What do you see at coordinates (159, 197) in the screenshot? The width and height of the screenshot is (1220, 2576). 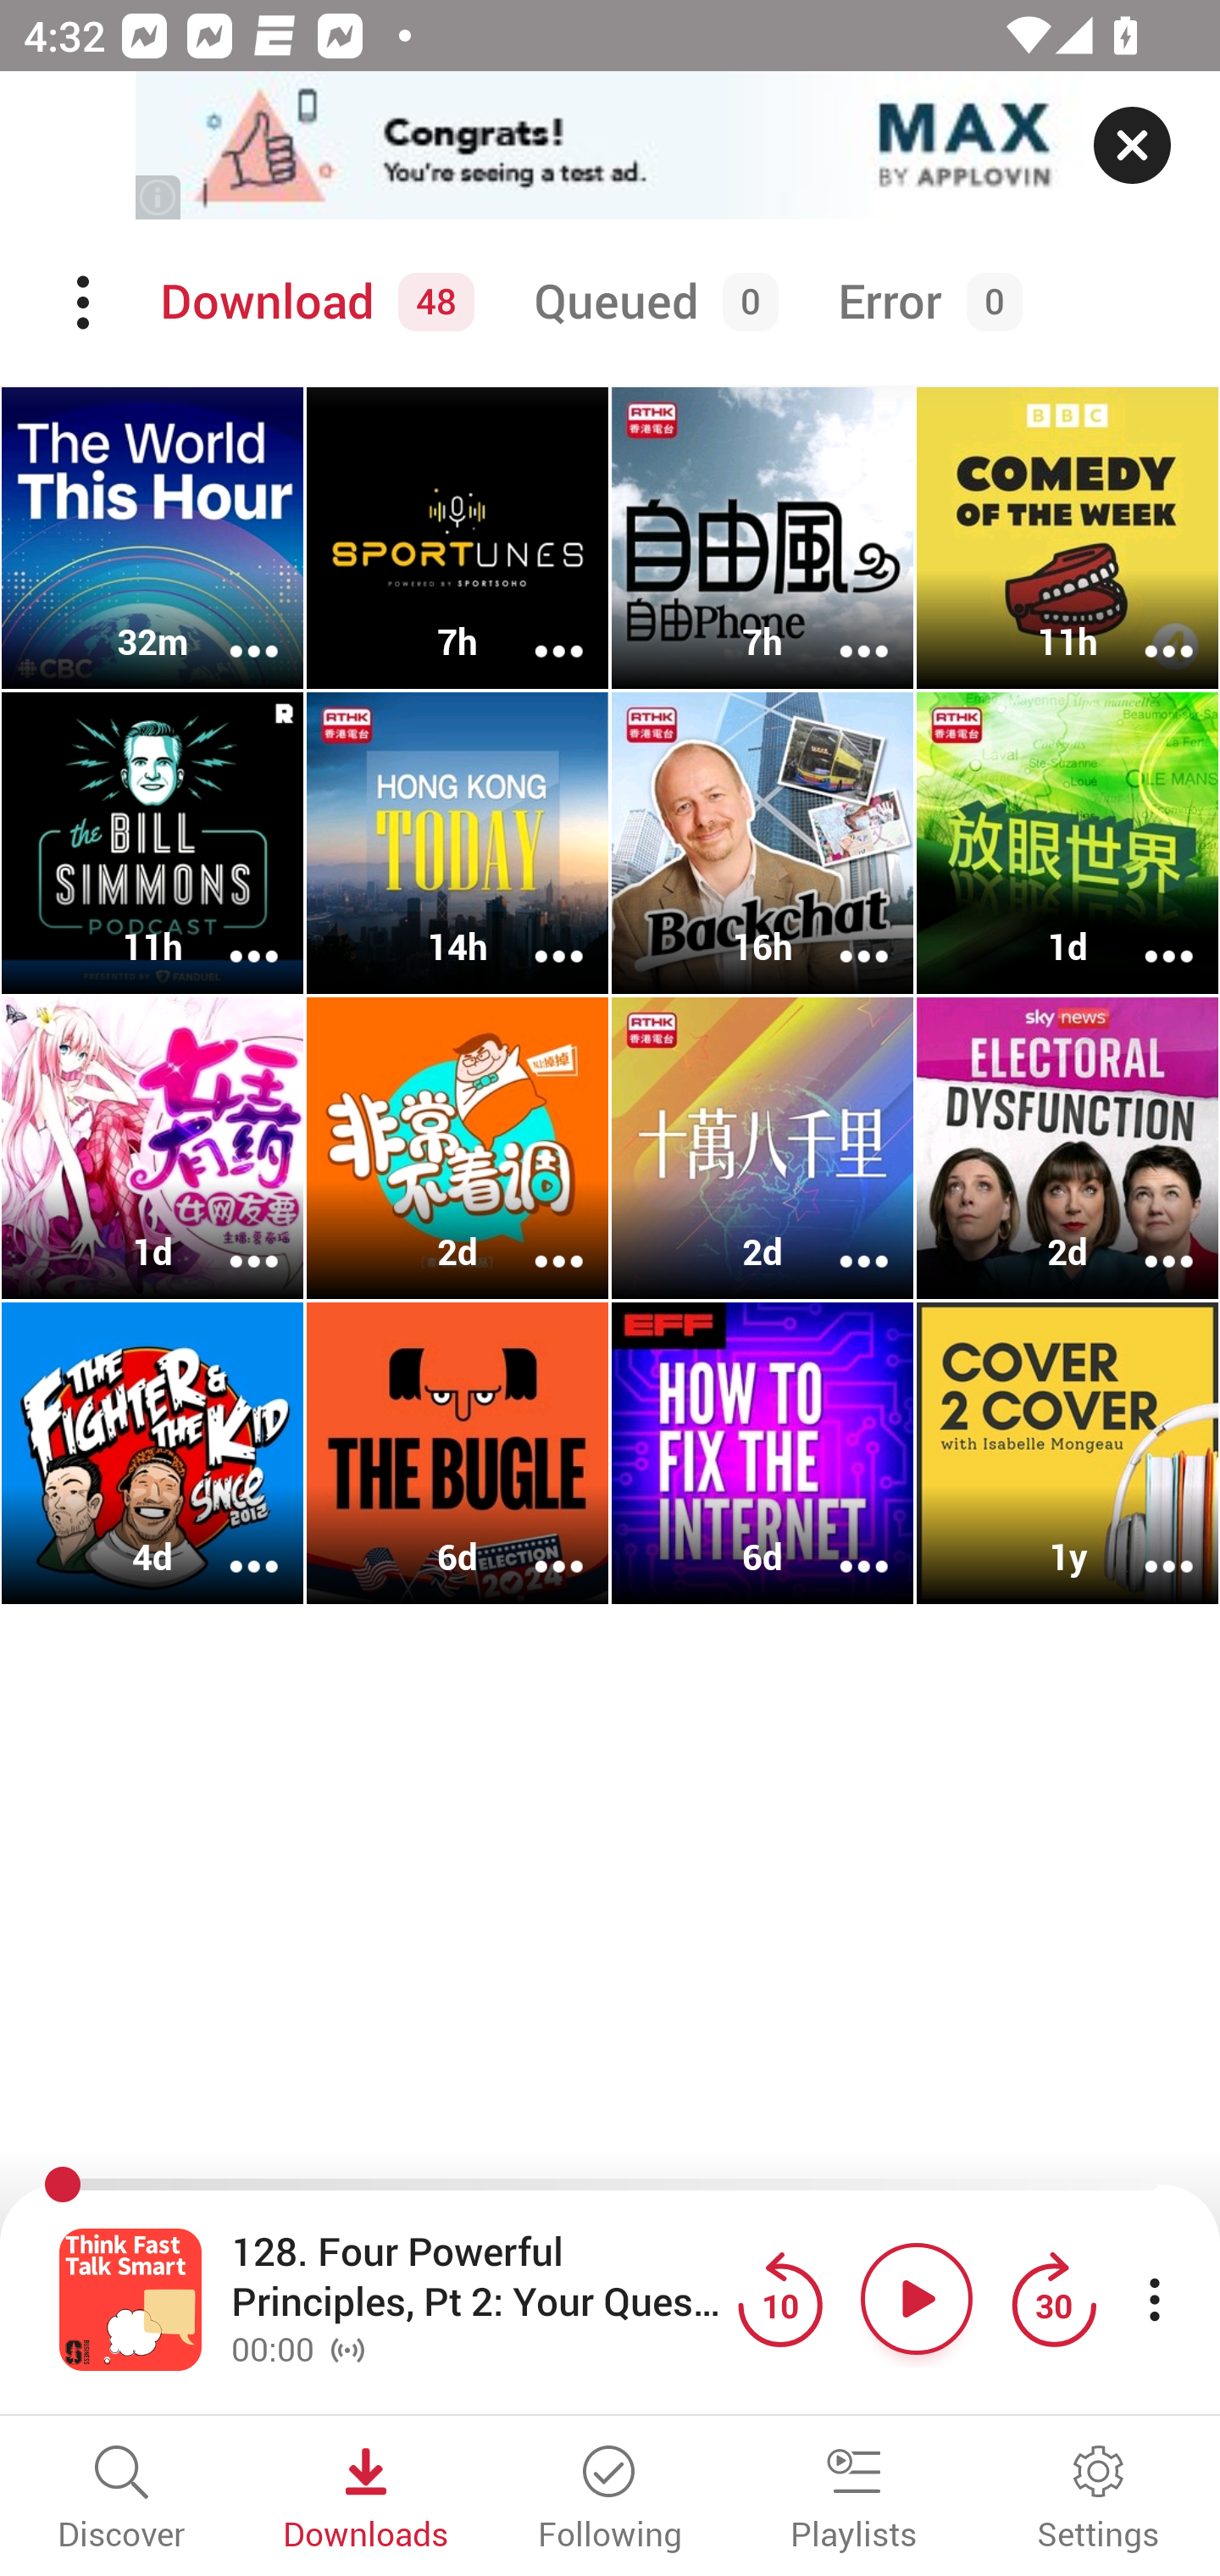 I see `(i)` at bounding box center [159, 197].